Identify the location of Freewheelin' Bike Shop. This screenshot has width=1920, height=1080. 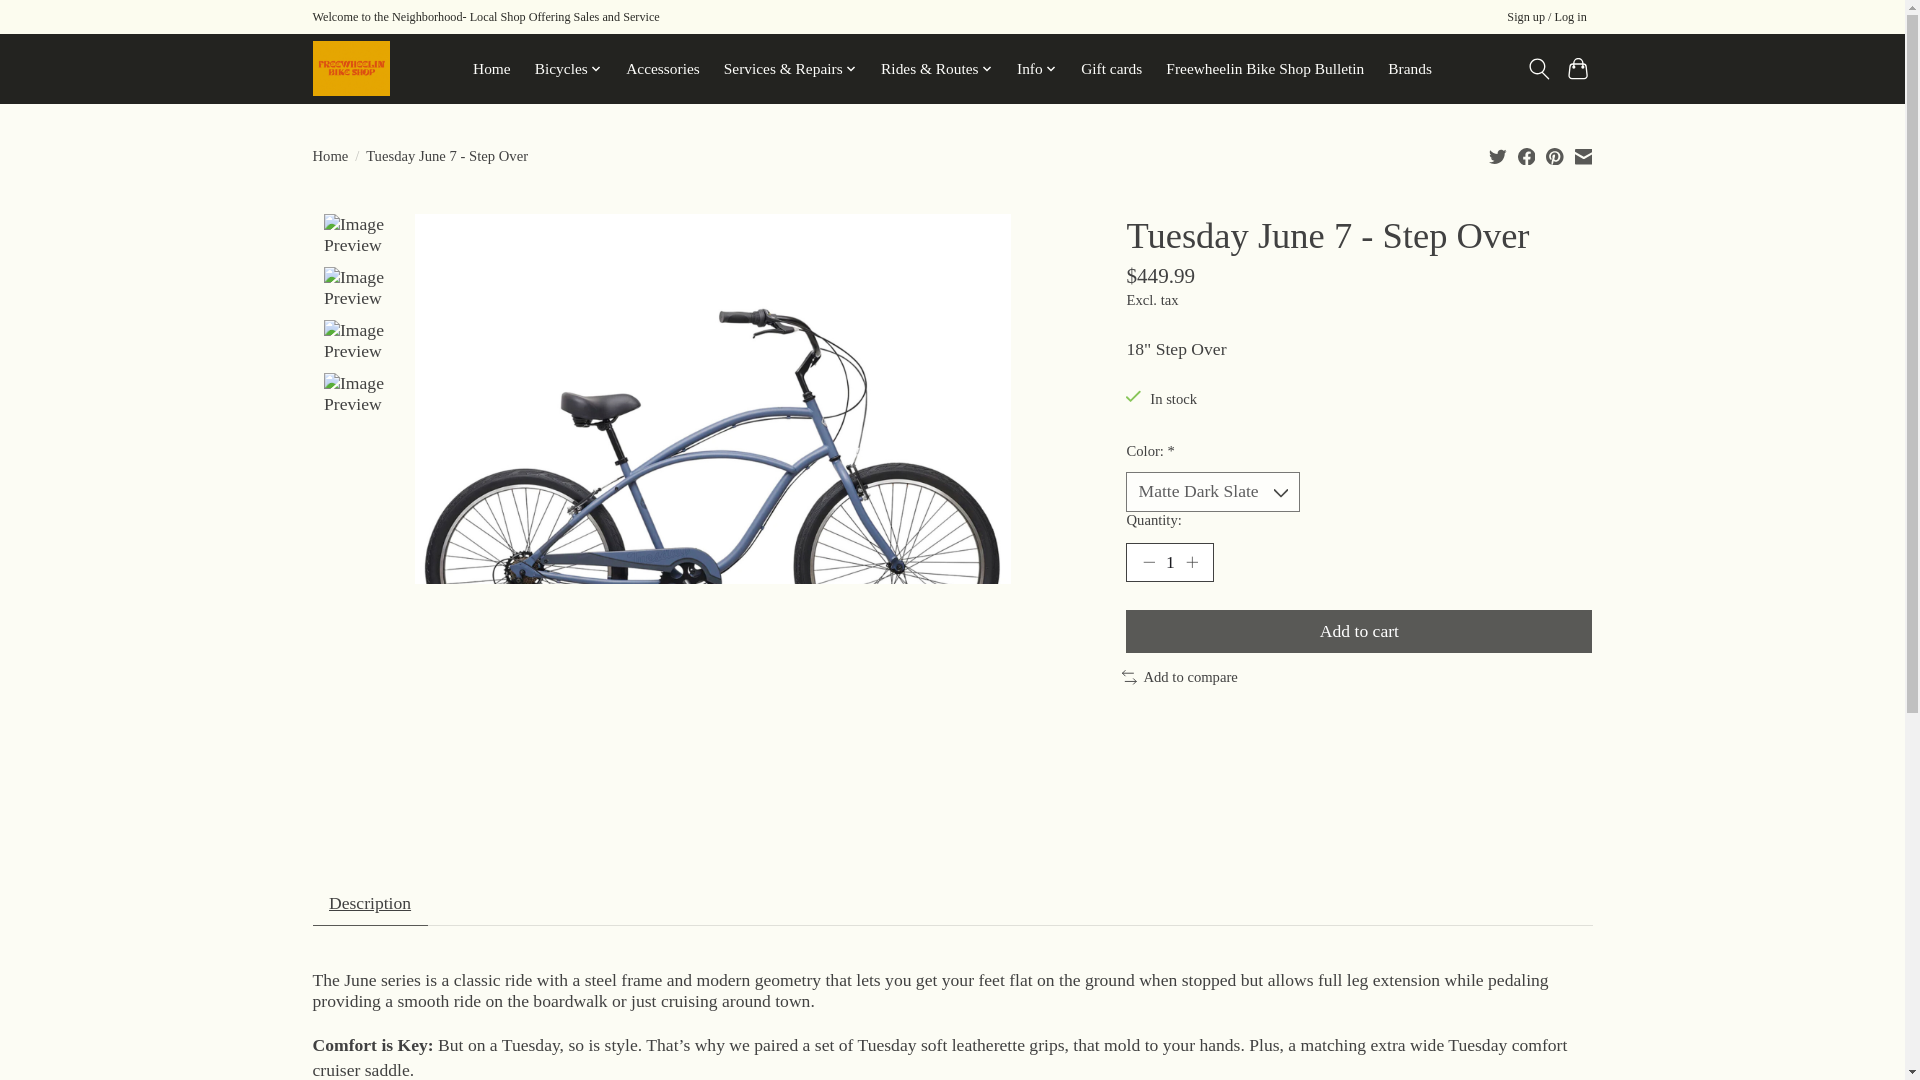
(350, 68).